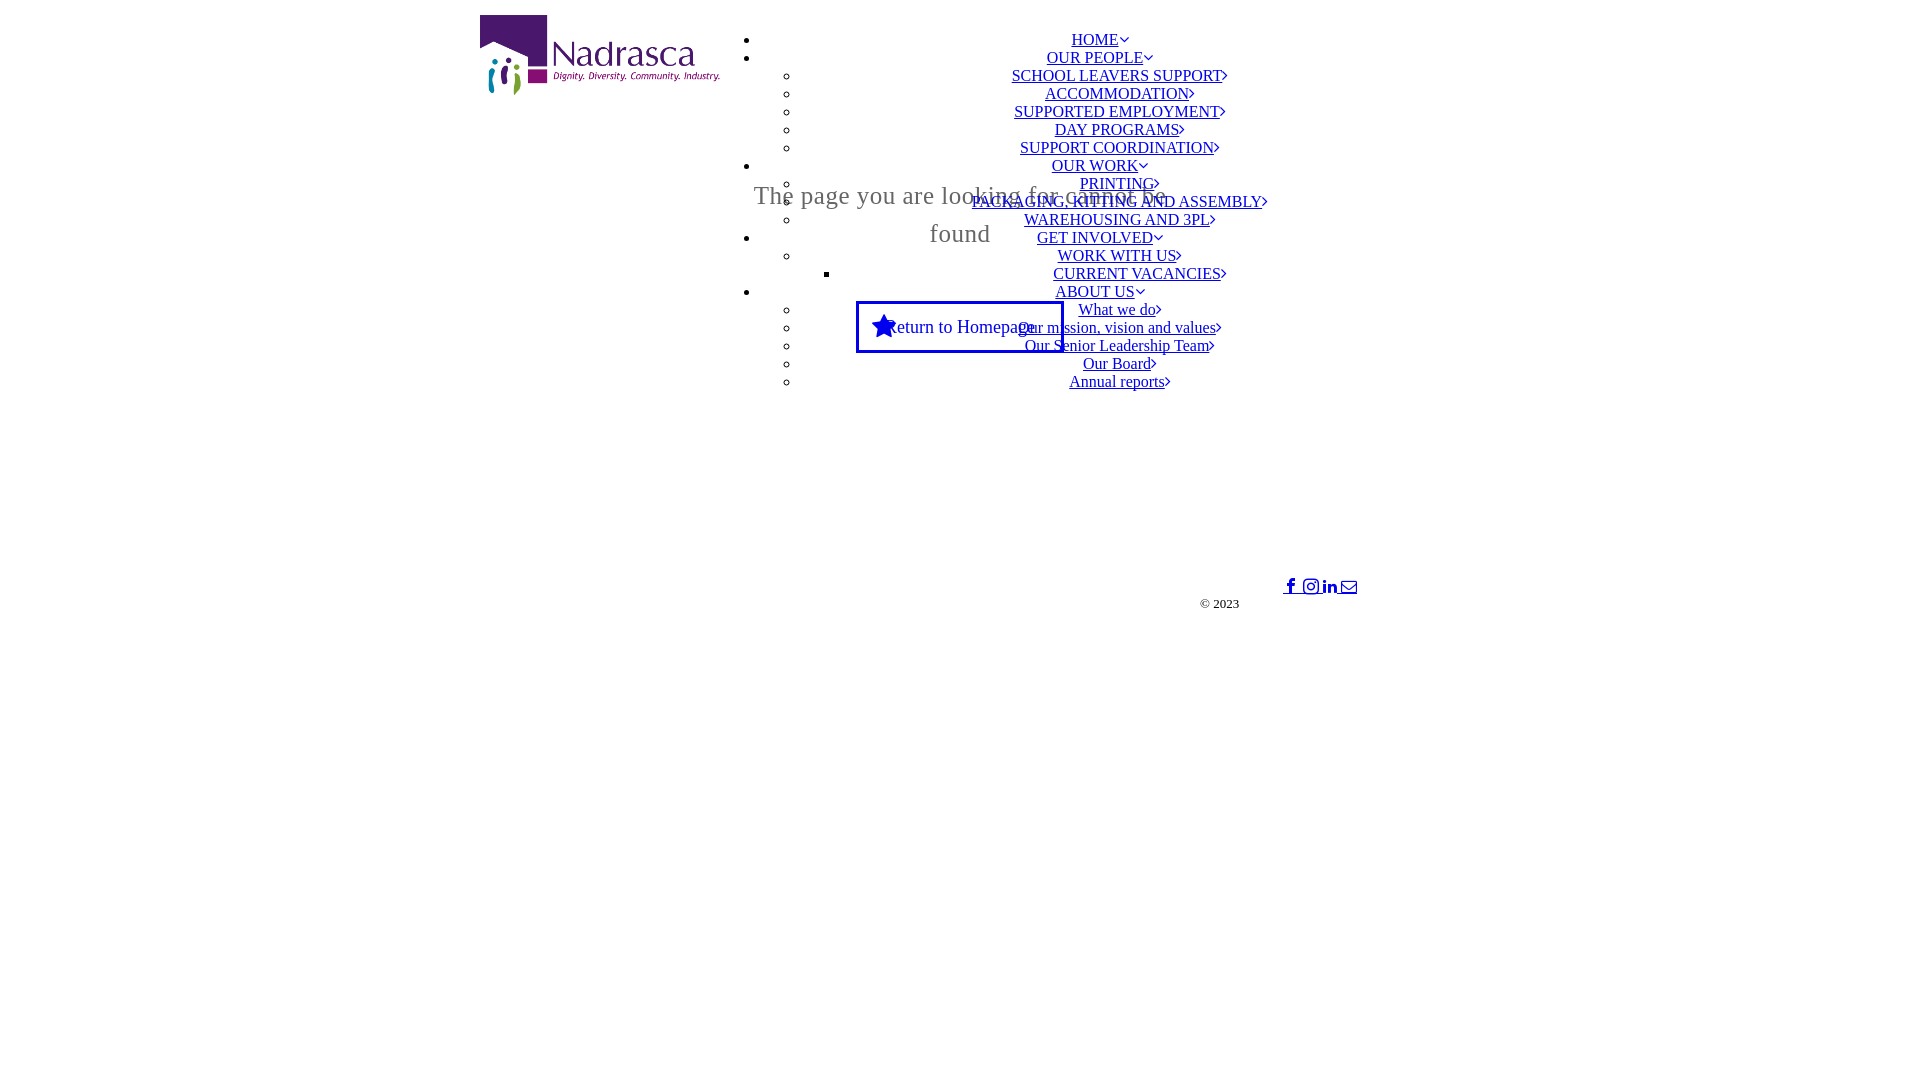 The image size is (1920, 1080). Describe the element at coordinates (1120, 130) in the screenshot. I see `DAY PROGRAMS` at that location.